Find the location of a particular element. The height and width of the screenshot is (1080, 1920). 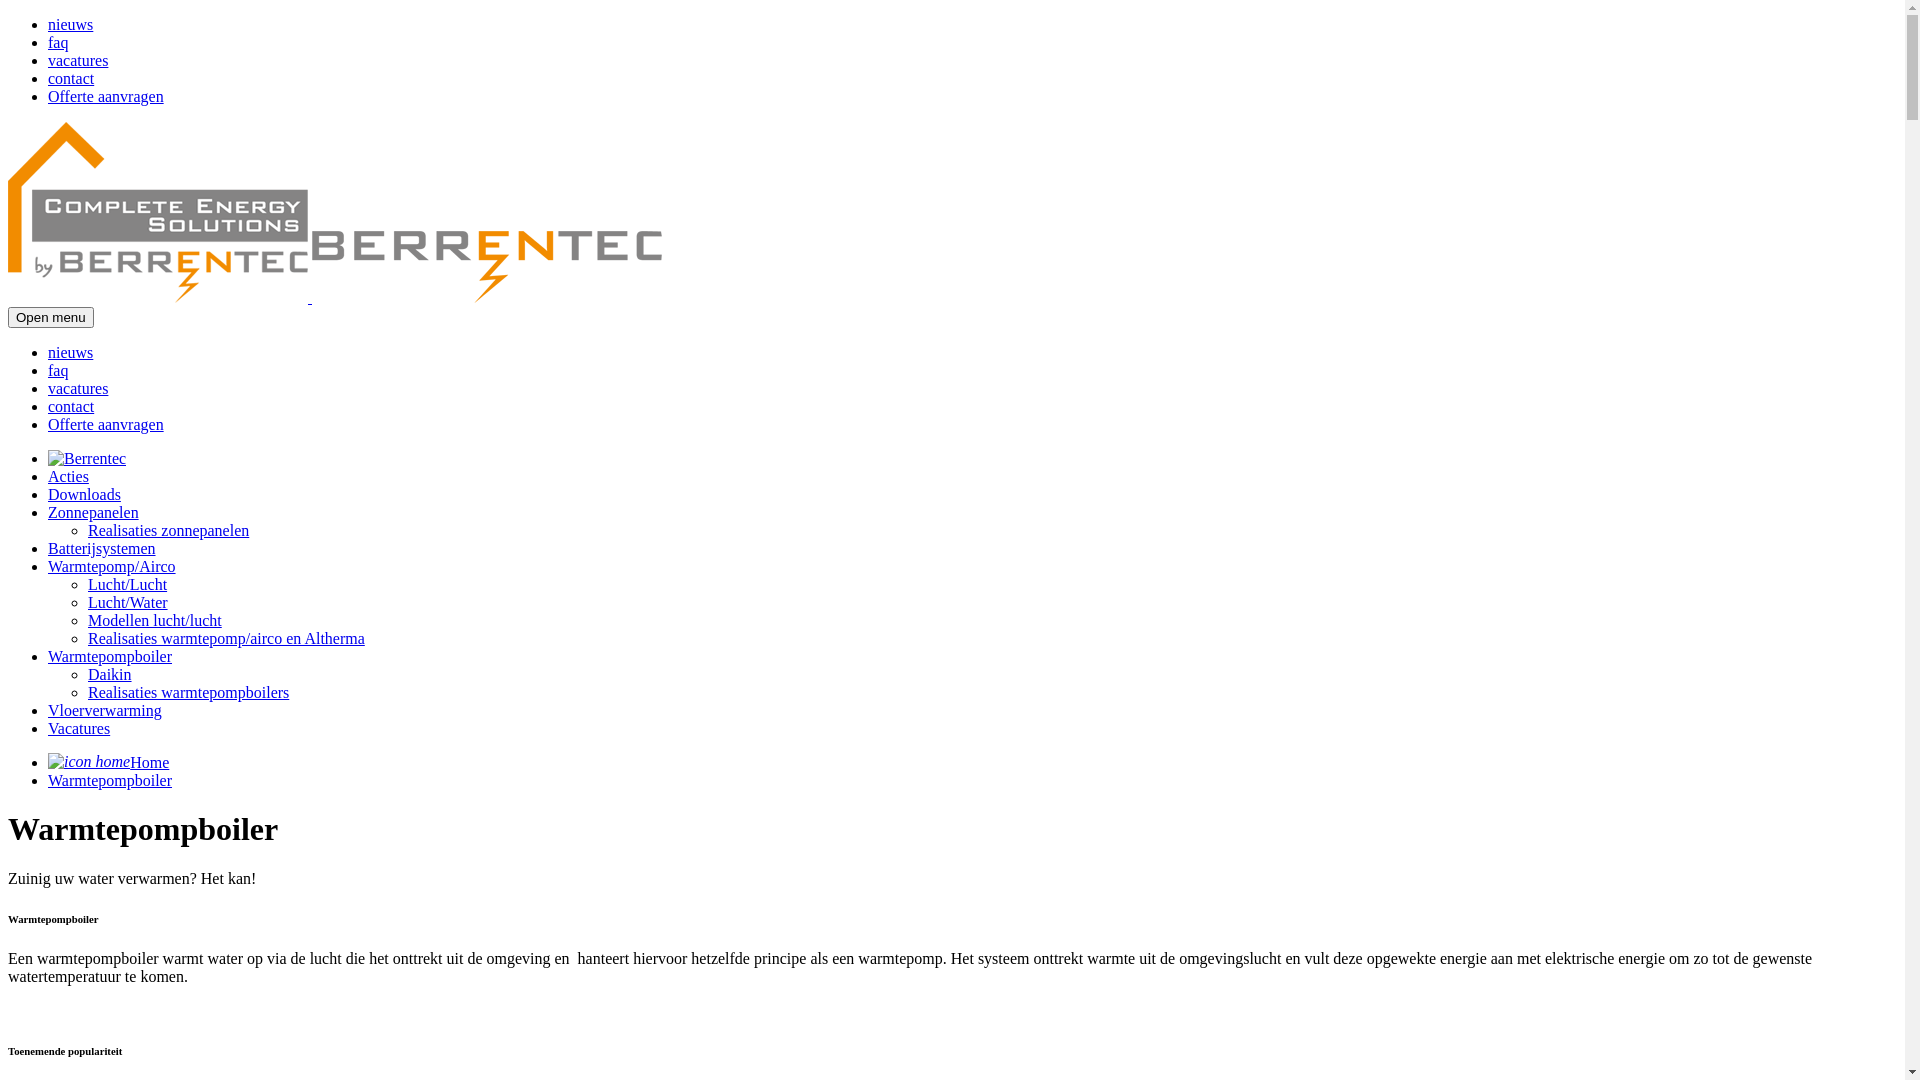

Downloads is located at coordinates (84, 494).